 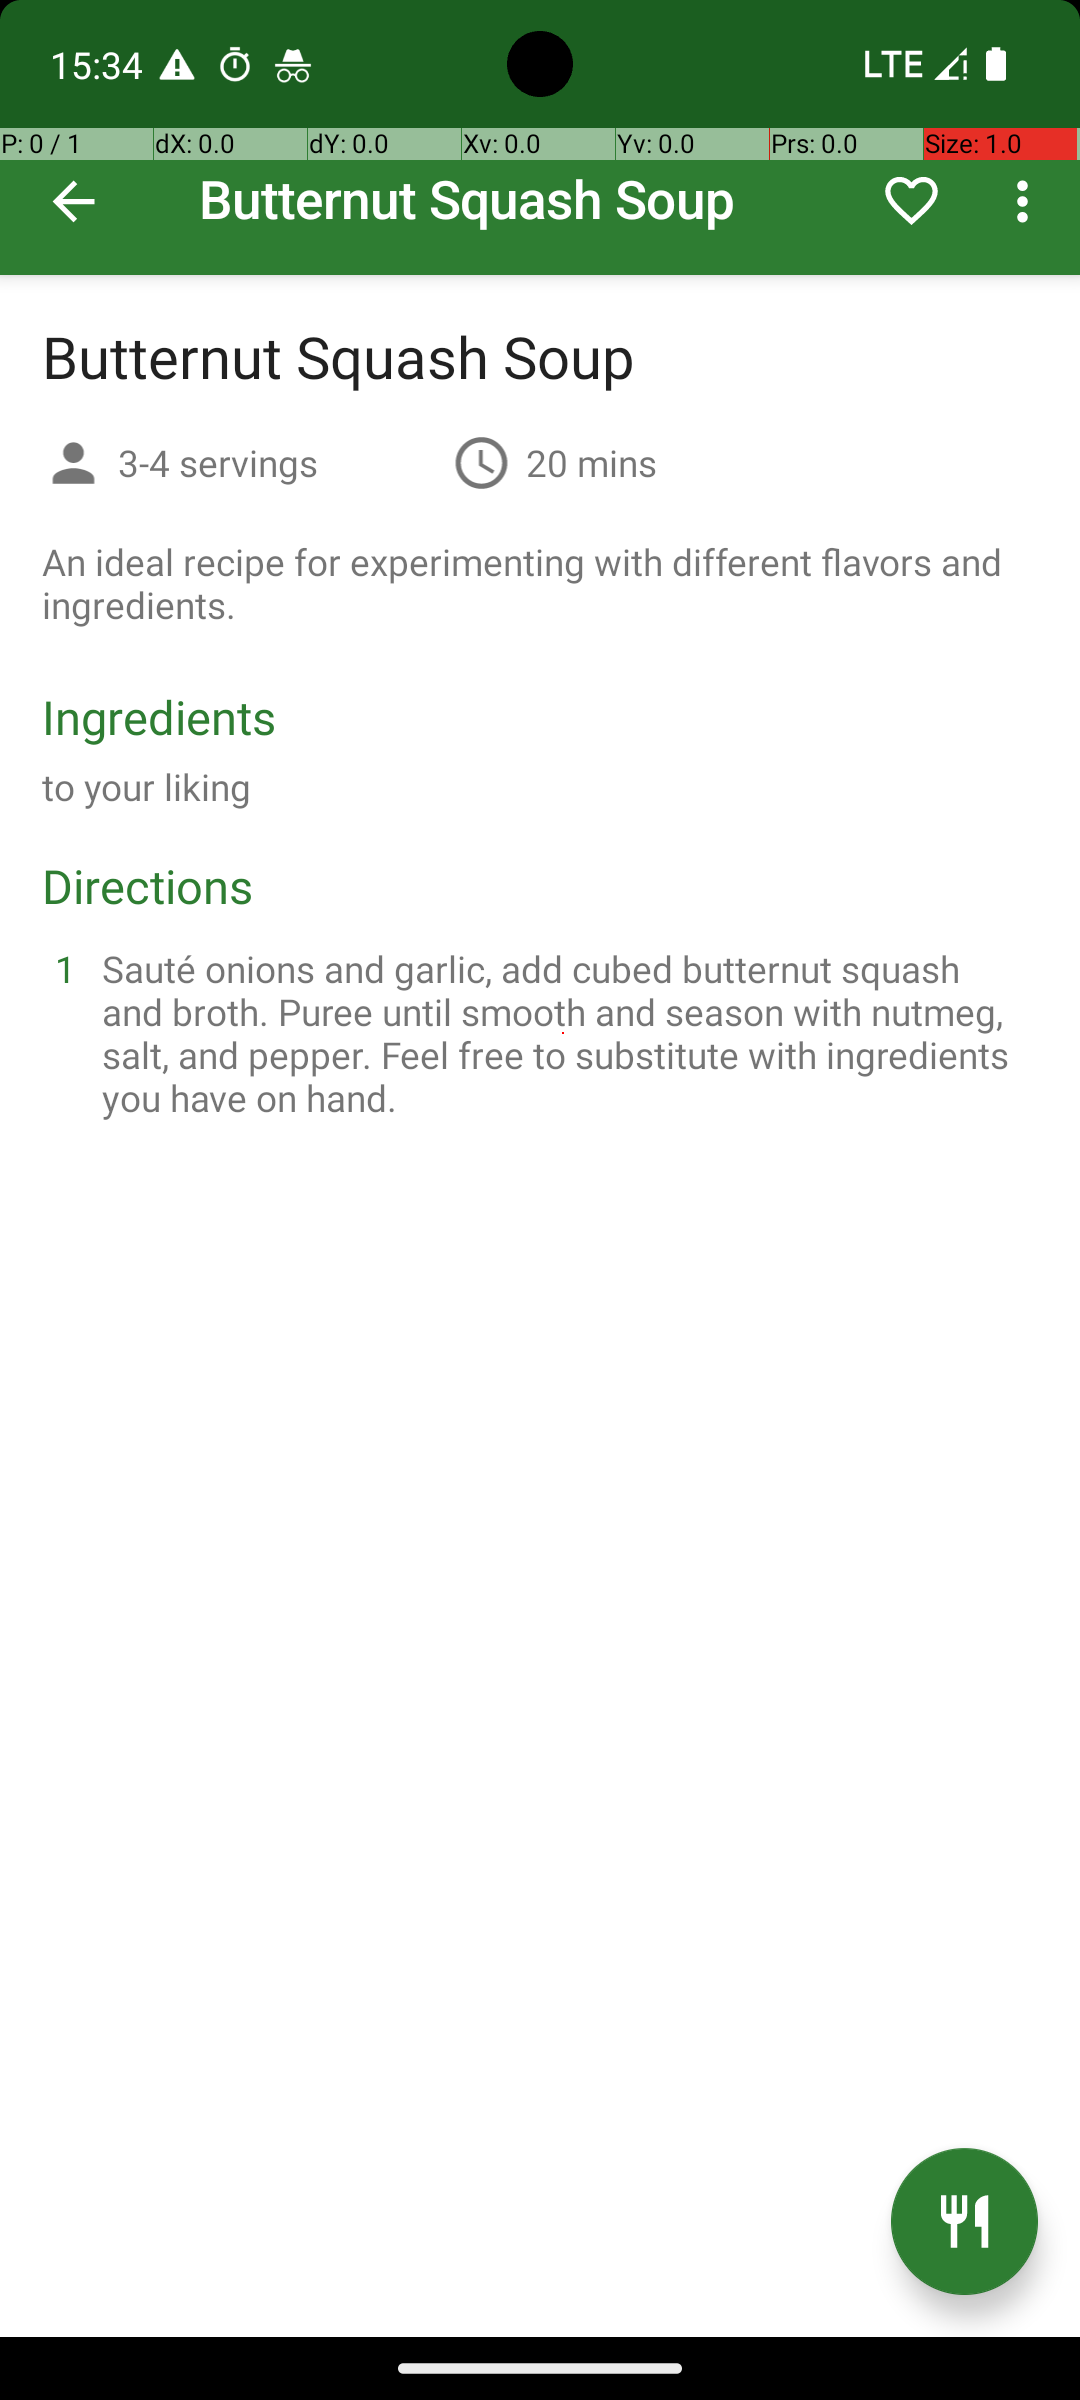 What do you see at coordinates (147, 786) in the screenshot?
I see `to your liking` at bounding box center [147, 786].